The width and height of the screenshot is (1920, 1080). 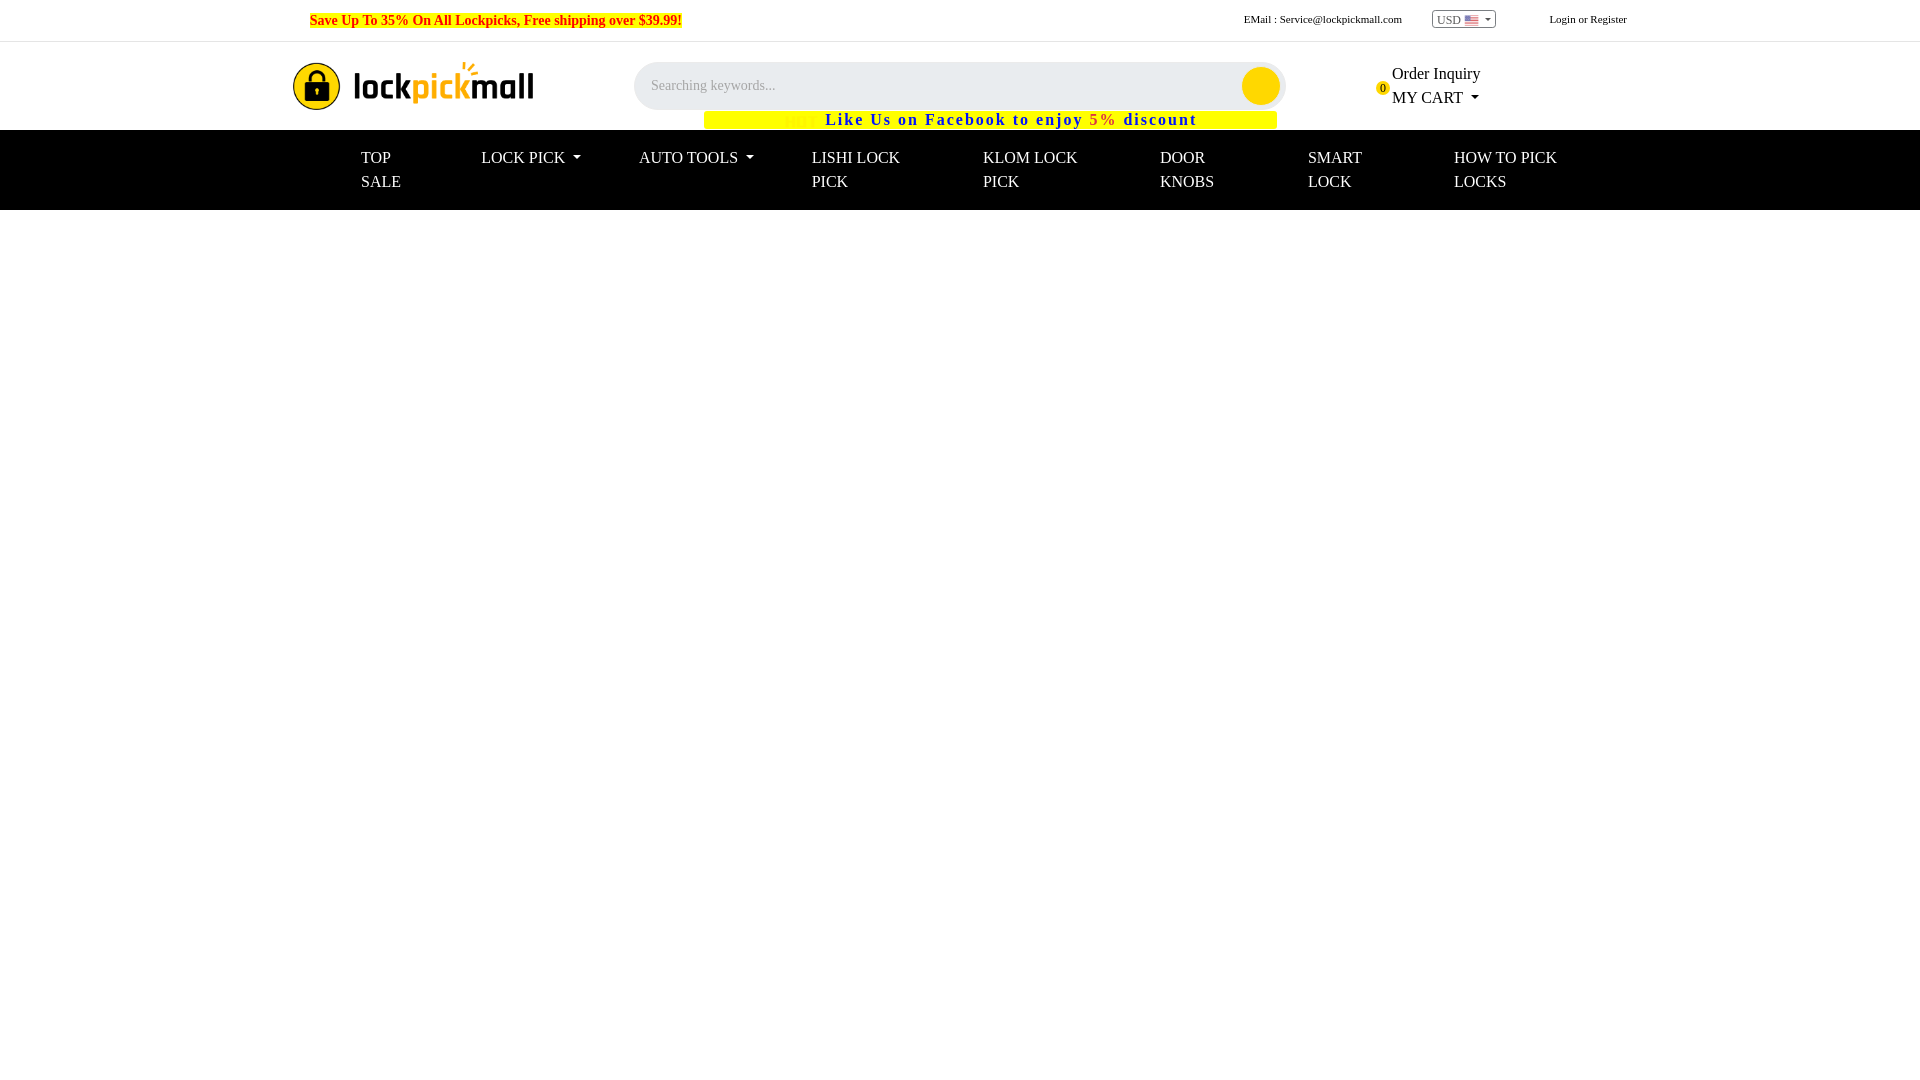 What do you see at coordinates (1608, 18) in the screenshot?
I see `Register` at bounding box center [1608, 18].